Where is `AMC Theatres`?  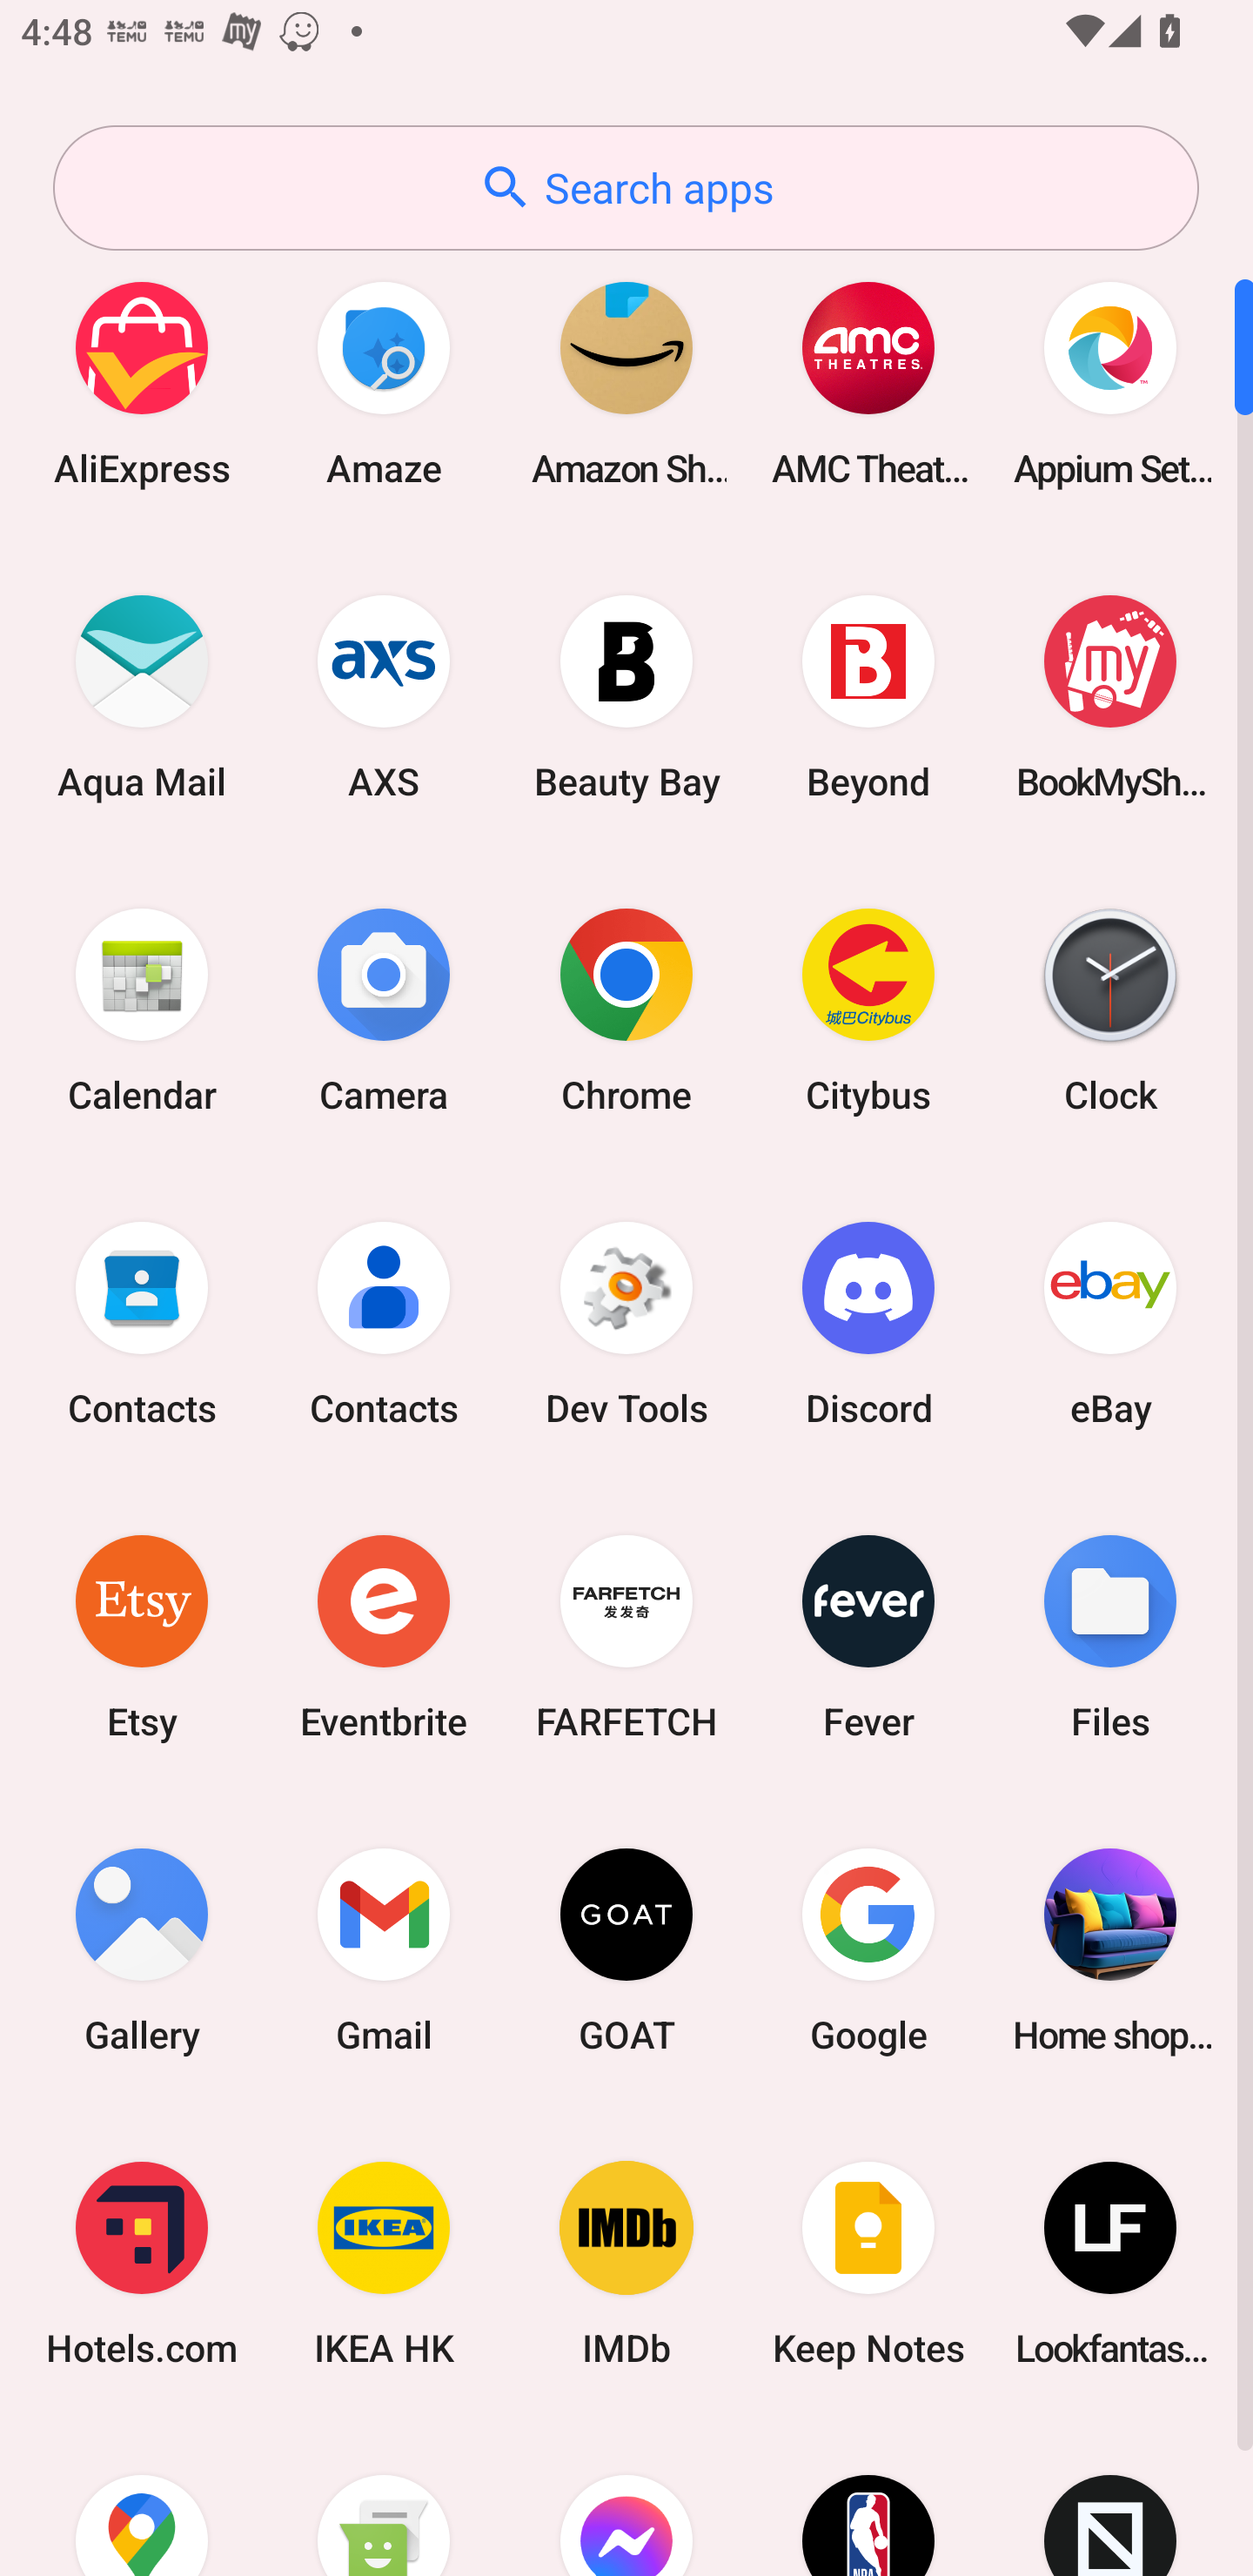 AMC Theatres is located at coordinates (868, 383).